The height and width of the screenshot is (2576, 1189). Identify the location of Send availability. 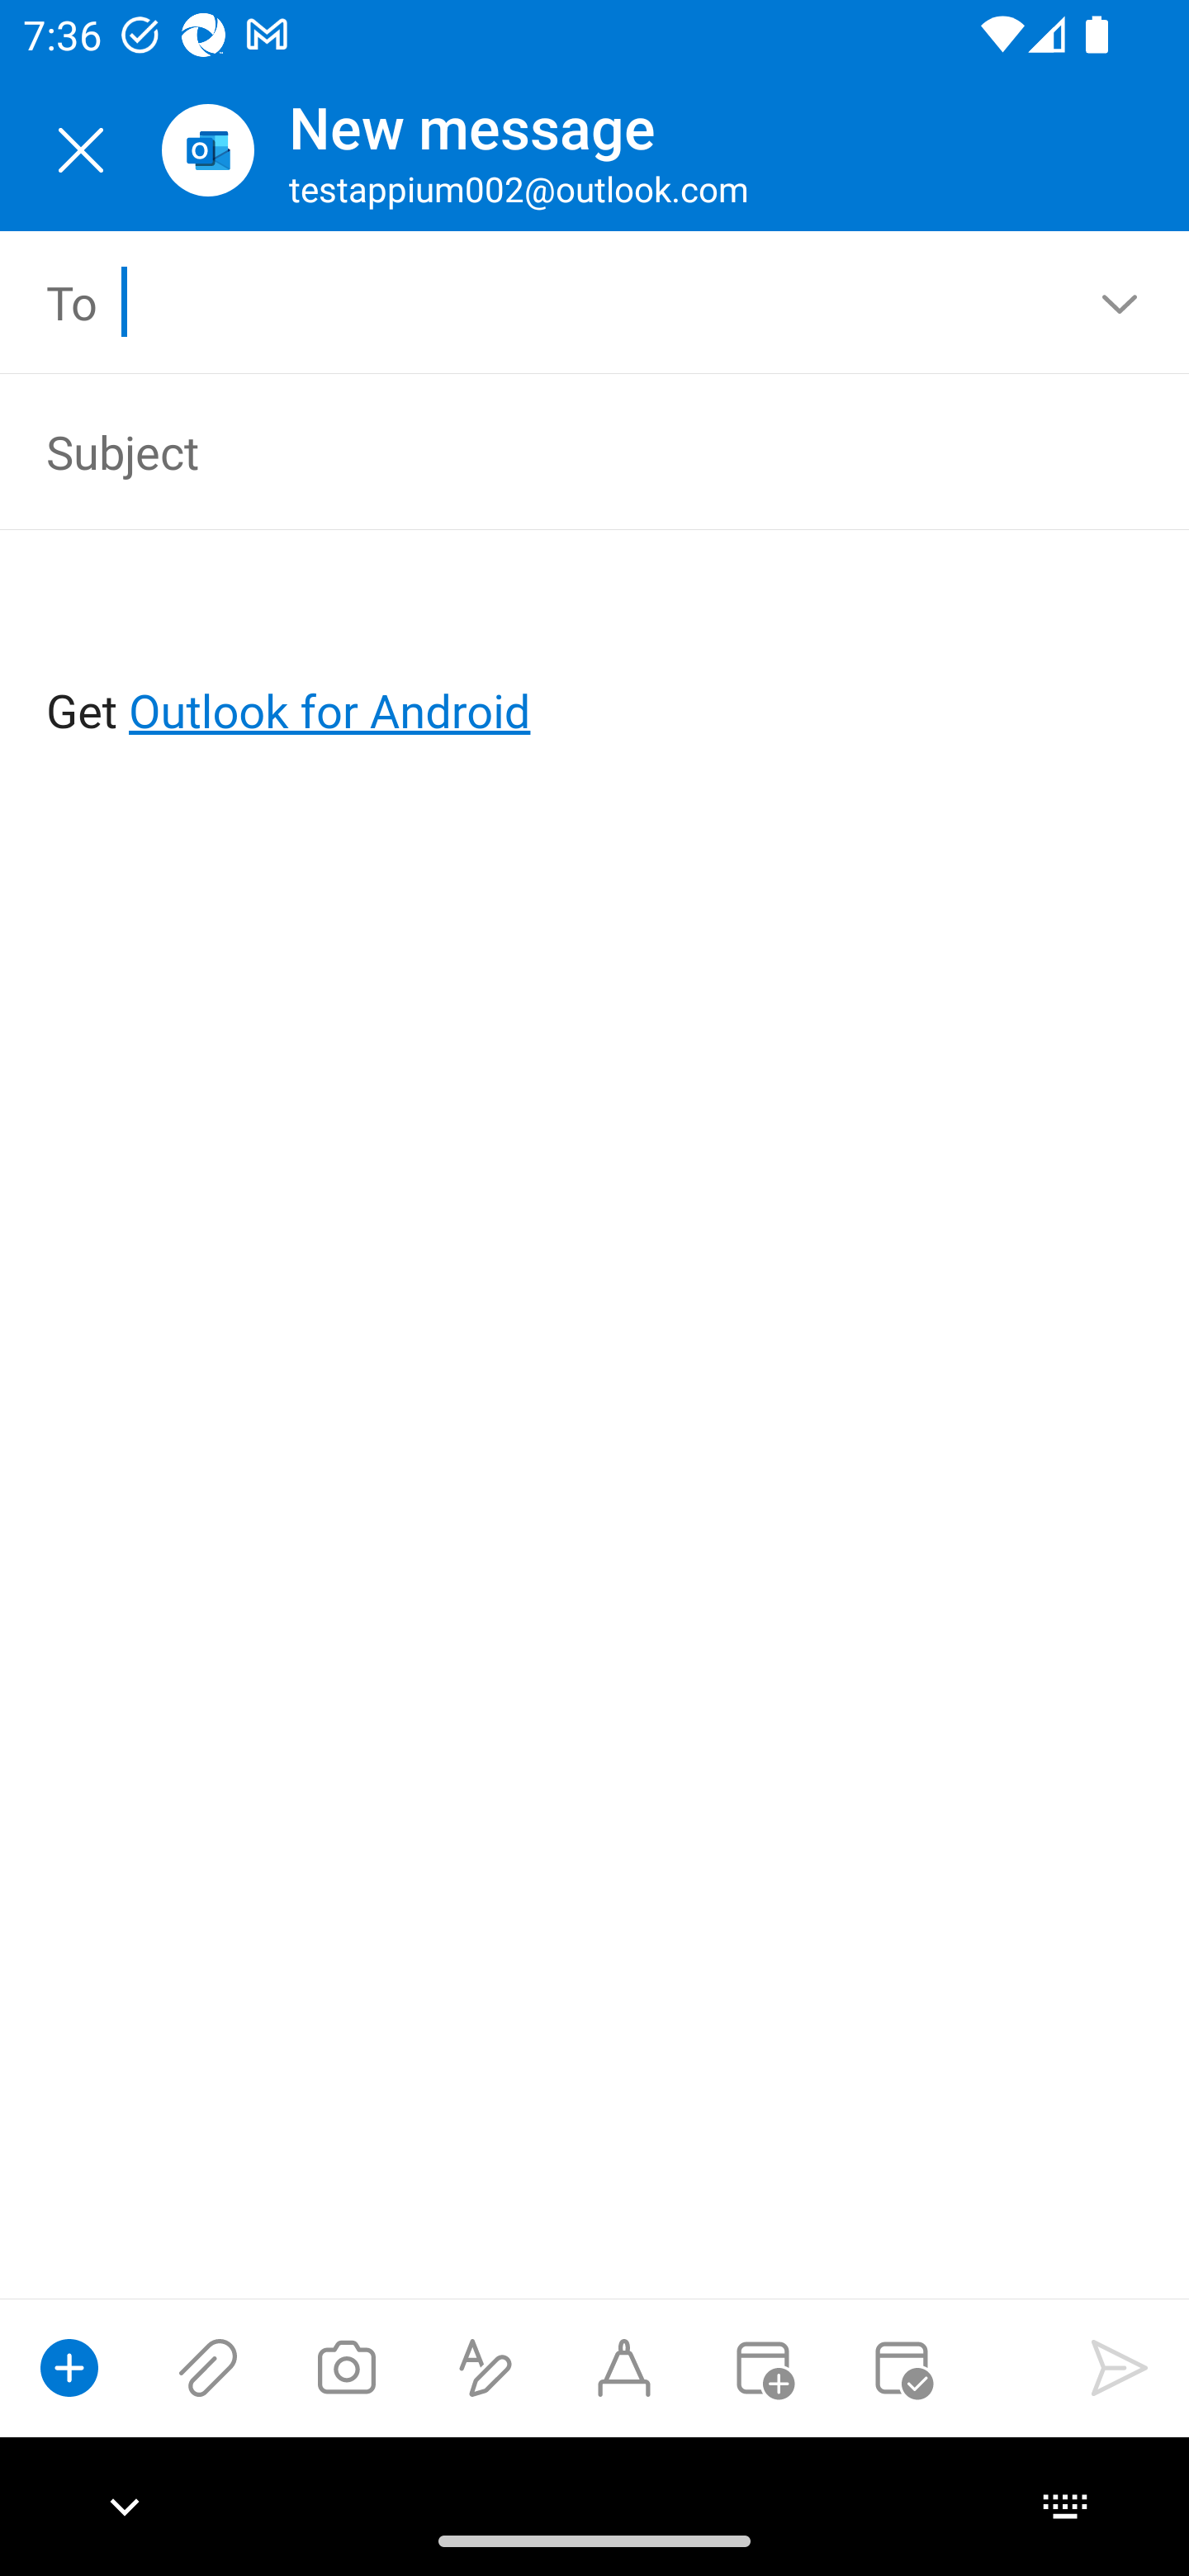
(902, 2367).